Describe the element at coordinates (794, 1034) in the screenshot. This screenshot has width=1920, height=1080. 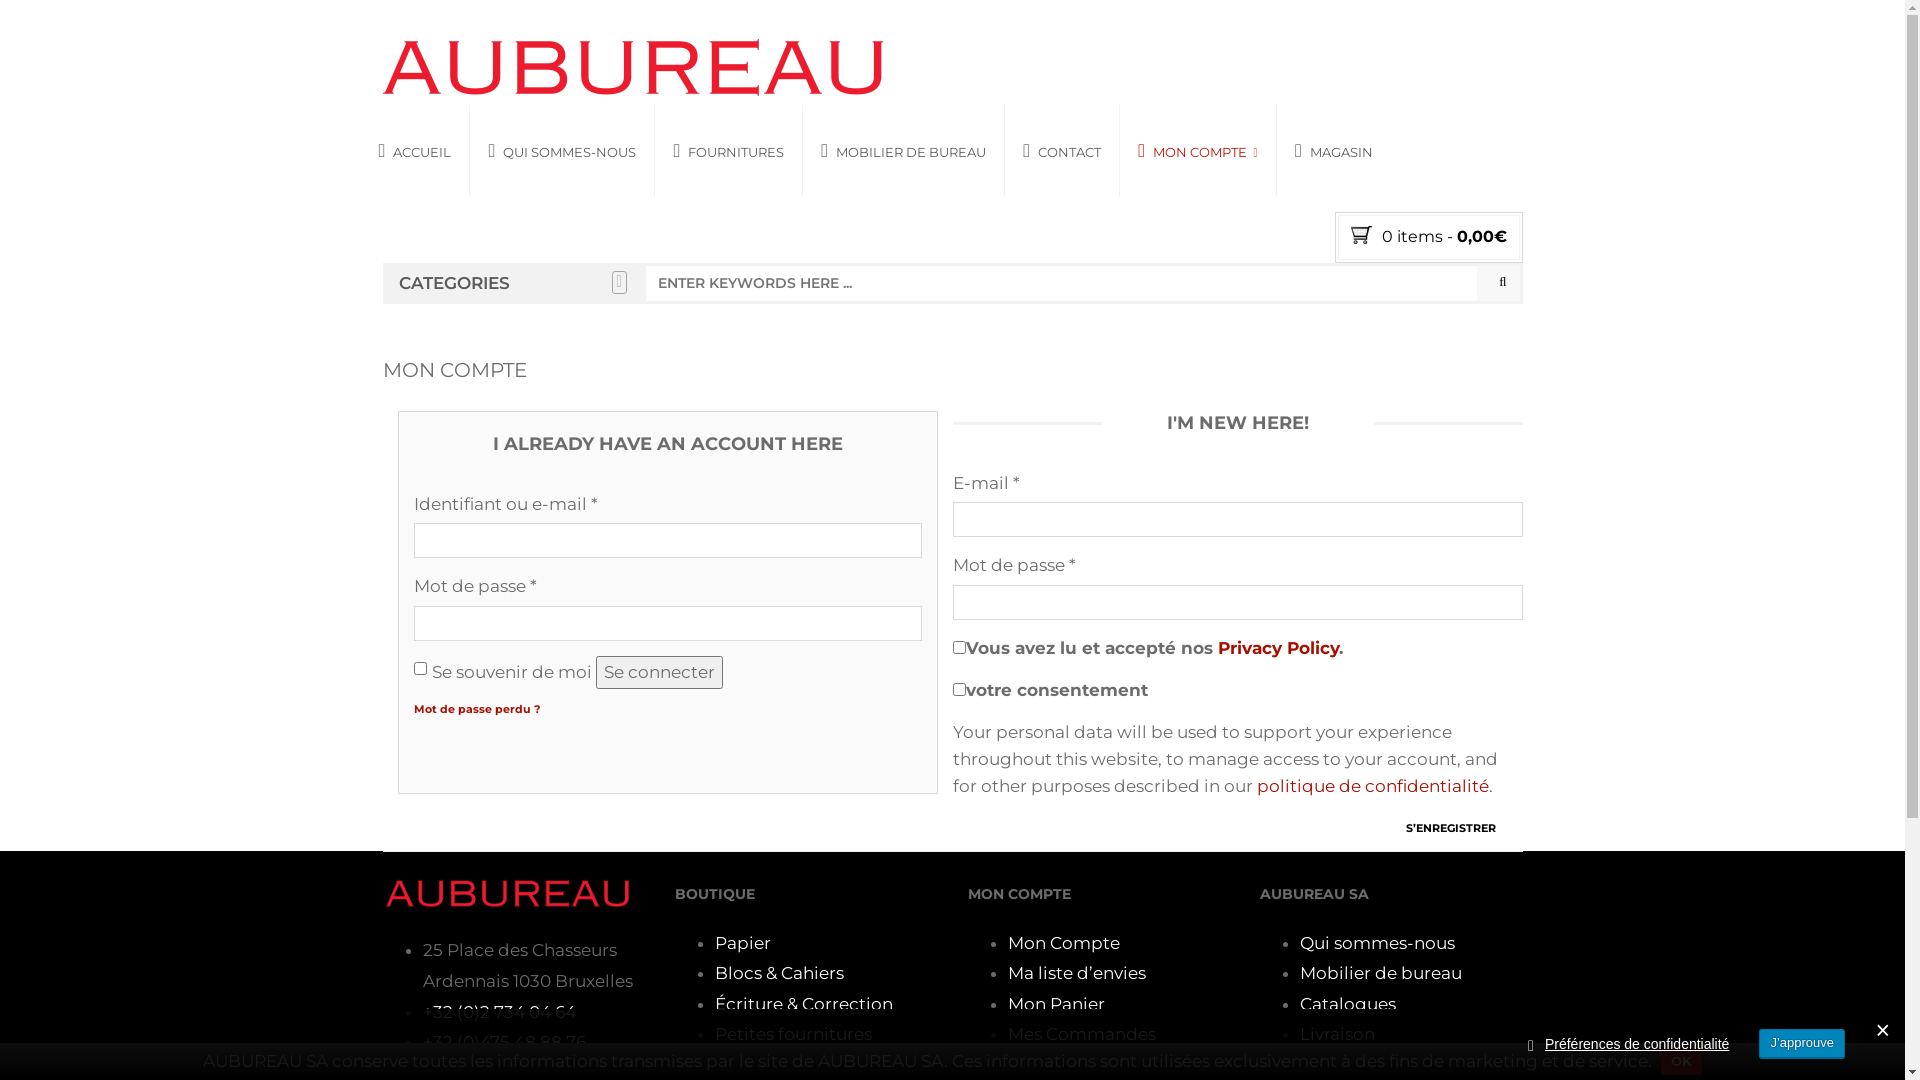
I see `Petites fournitures` at that location.